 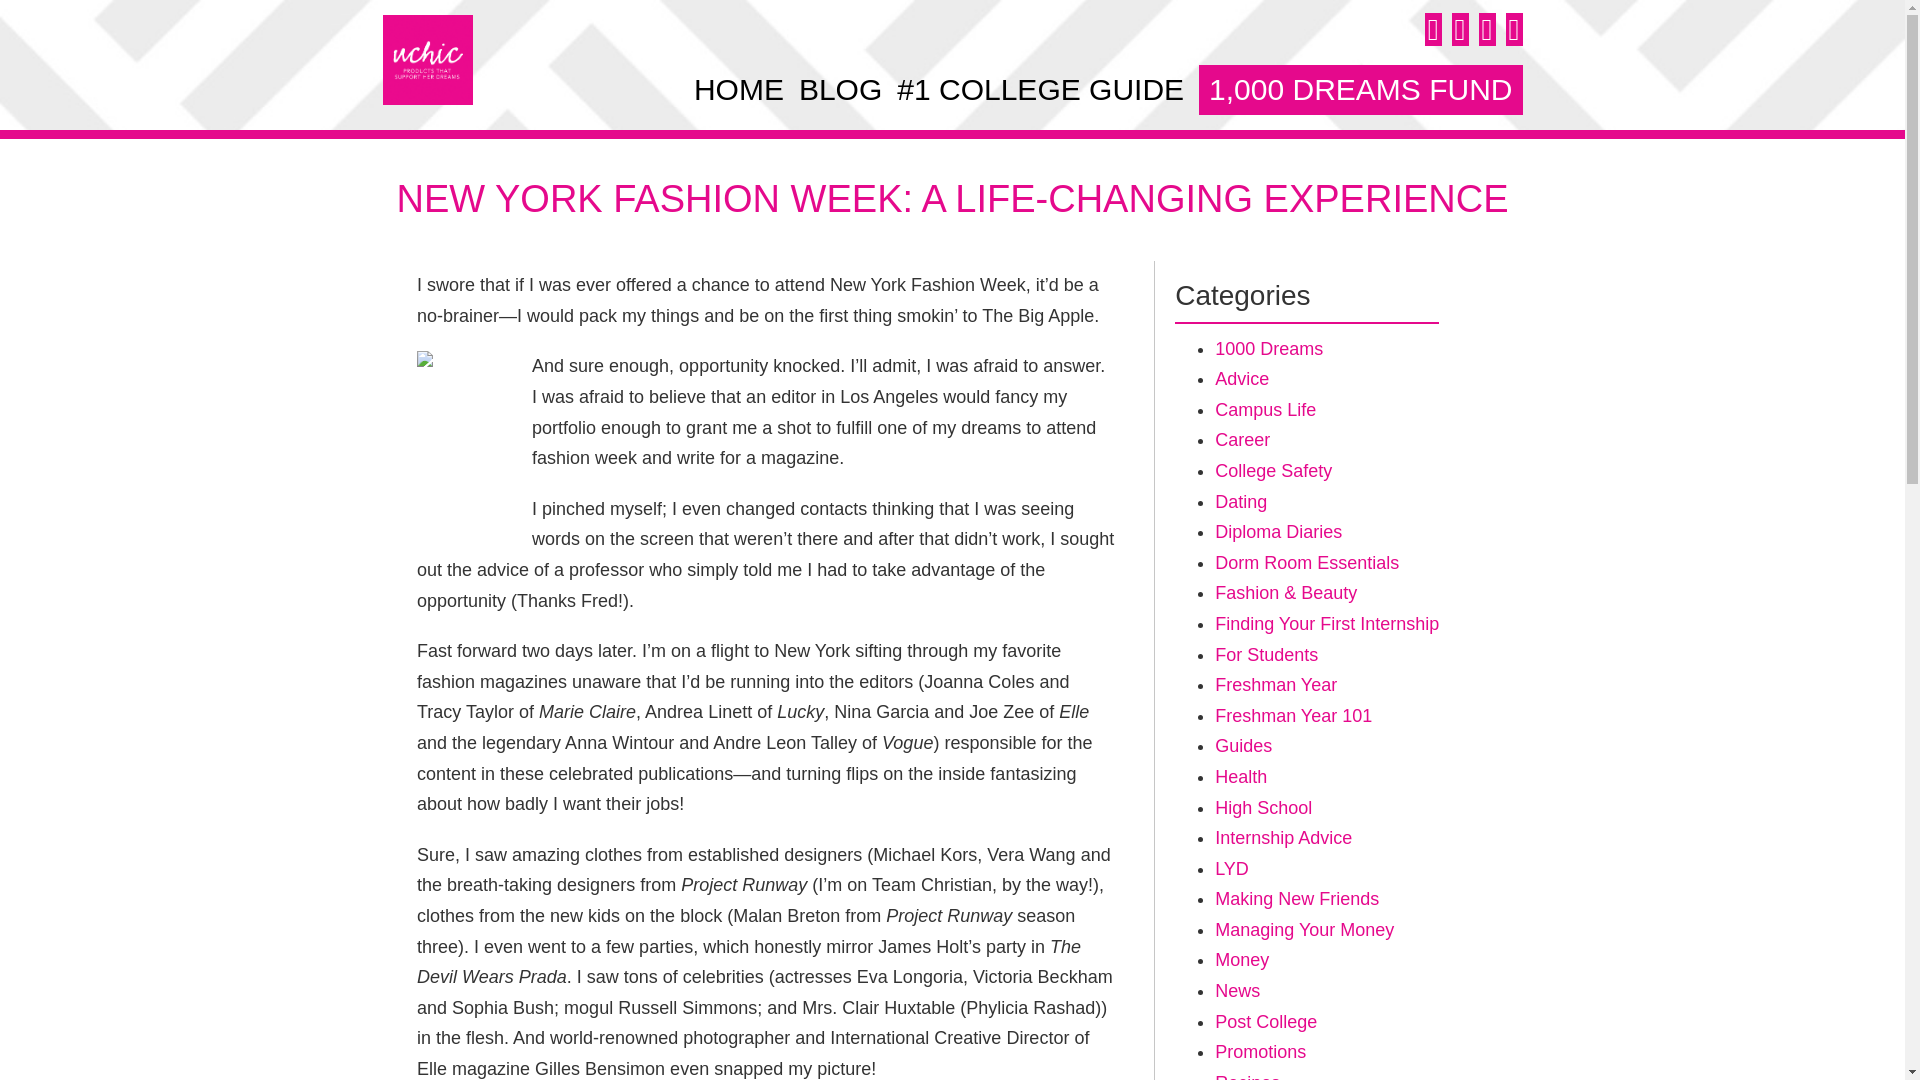 I want to click on UChic, so click(x=427, y=60).